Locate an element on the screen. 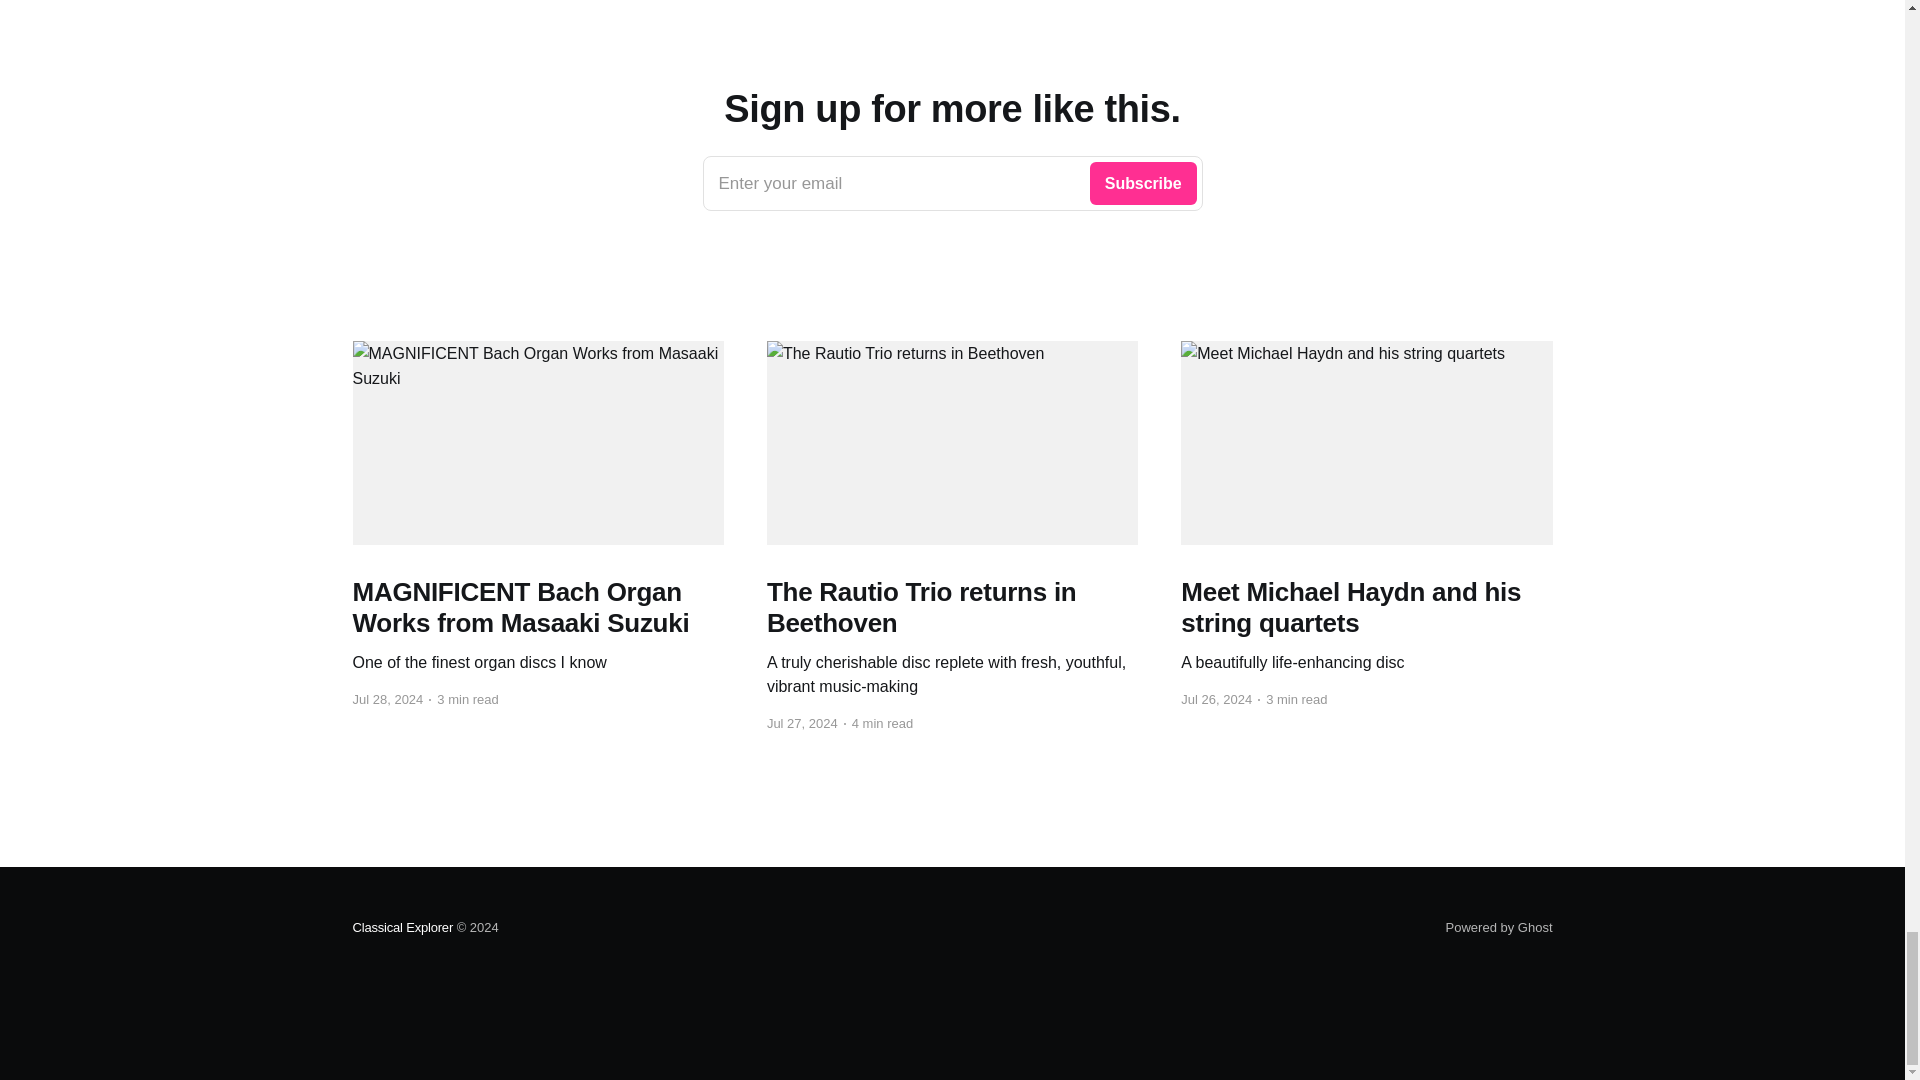 The width and height of the screenshot is (1920, 1080). Powered by Ghost is located at coordinates (1499, 928).